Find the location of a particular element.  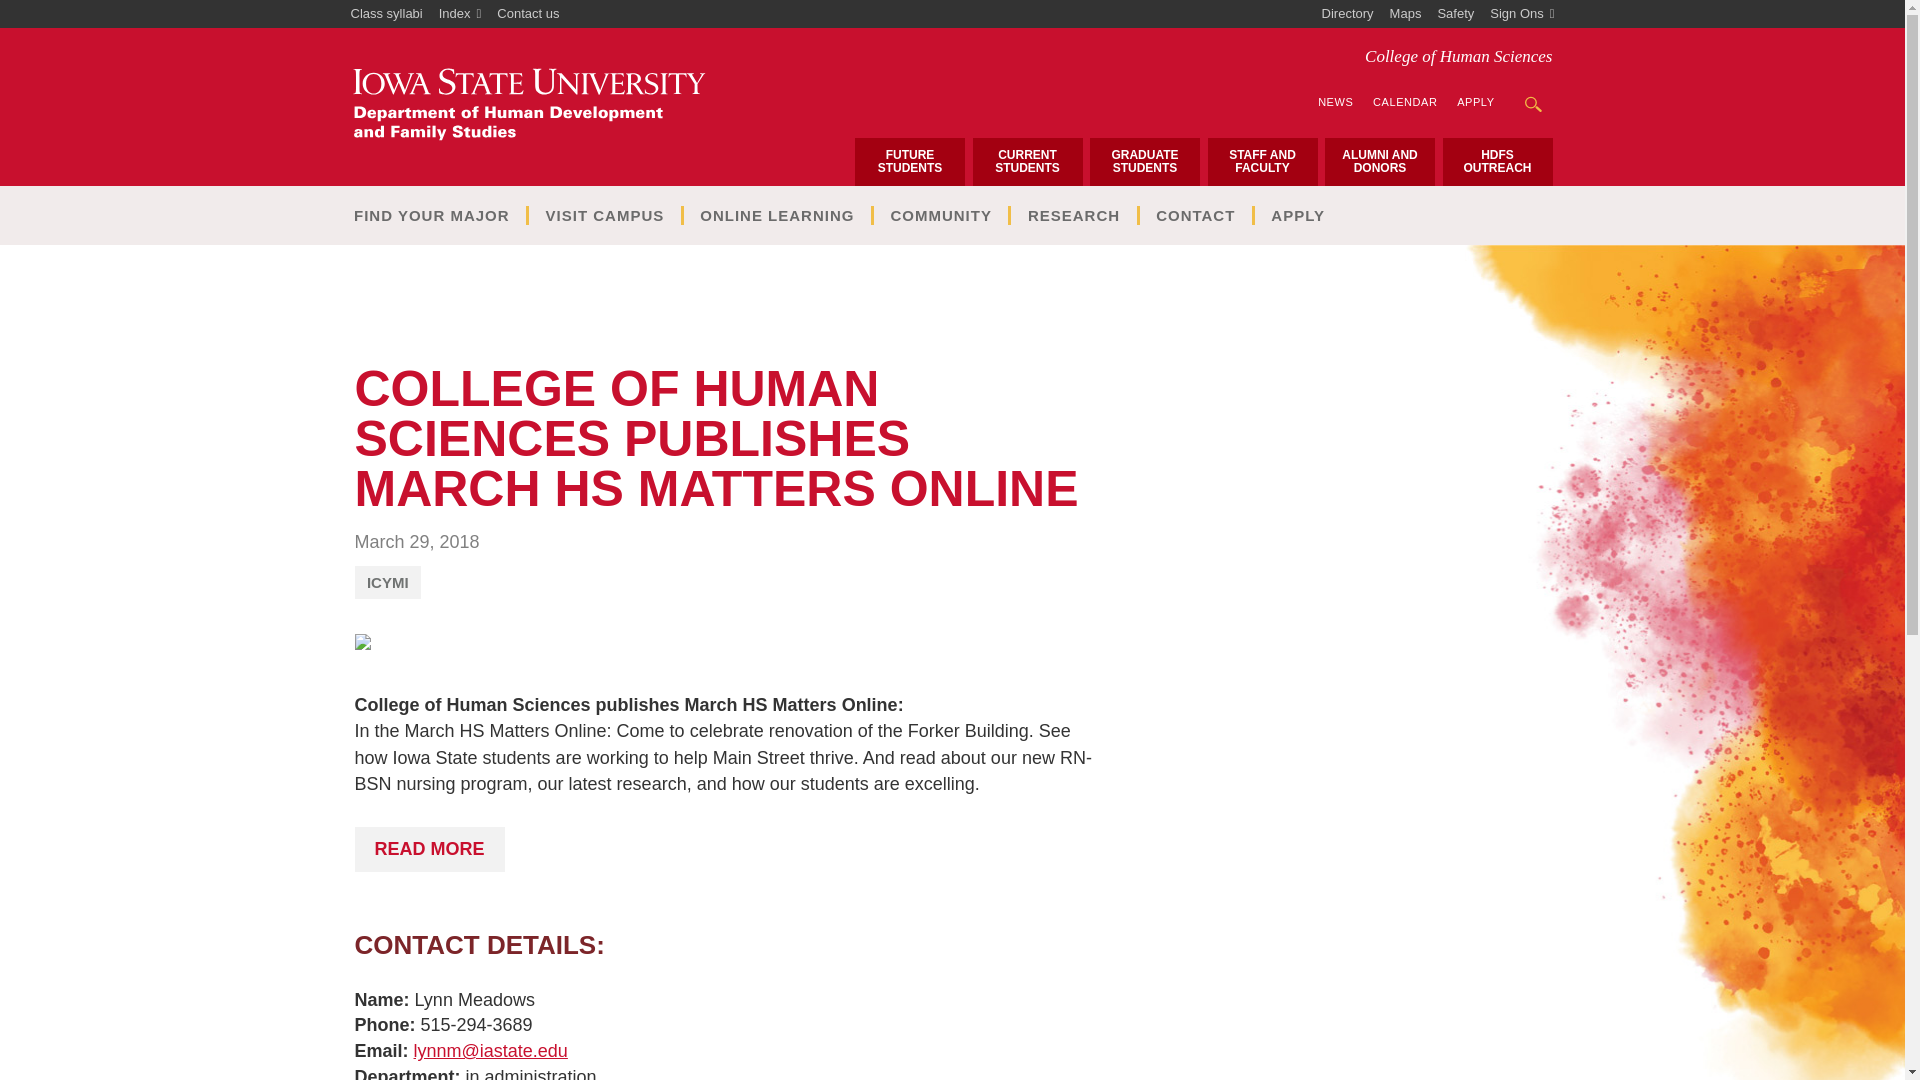

Sign Ons is located at coordinates (1522, 14).